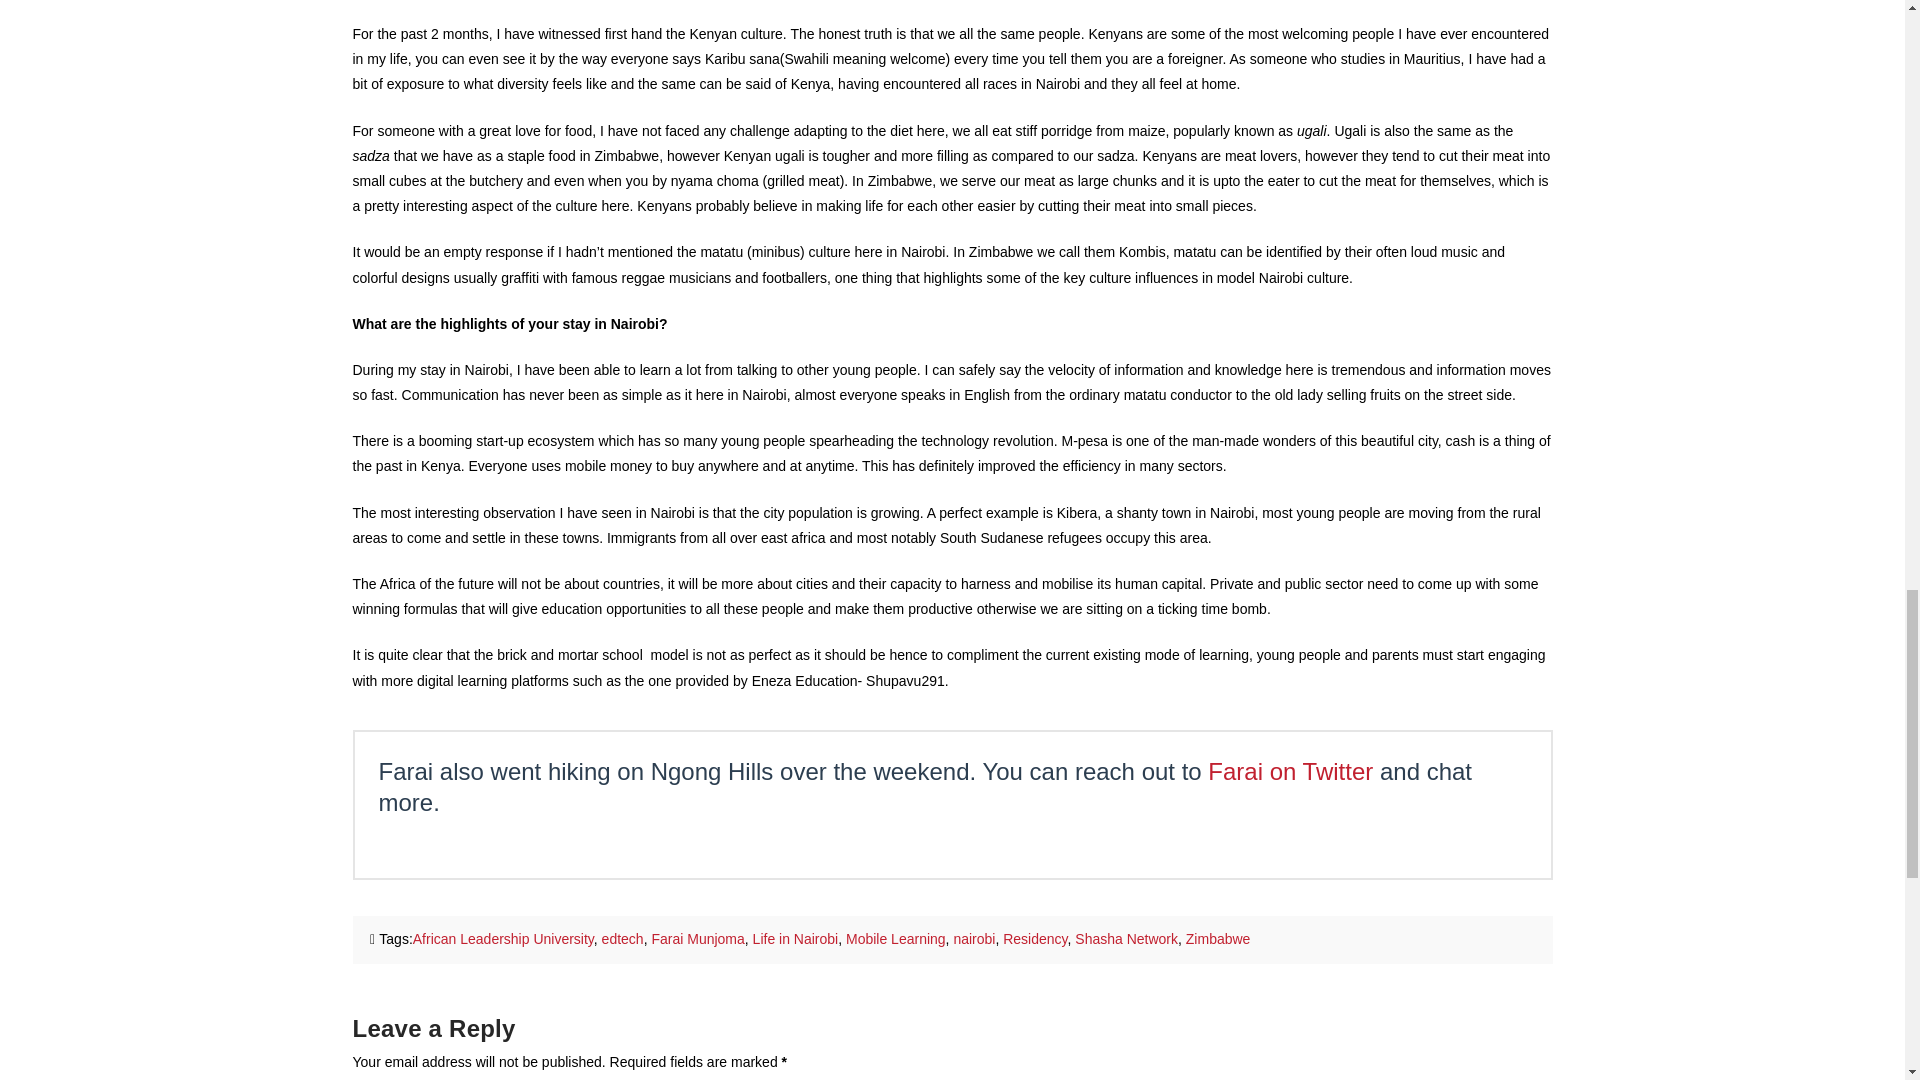 This screenshot has height=1080, width=1920. What do you see at coordinates (697, 938) in the screenshot?
I see `Farai Munjoma` at bounding box center [697, 938].